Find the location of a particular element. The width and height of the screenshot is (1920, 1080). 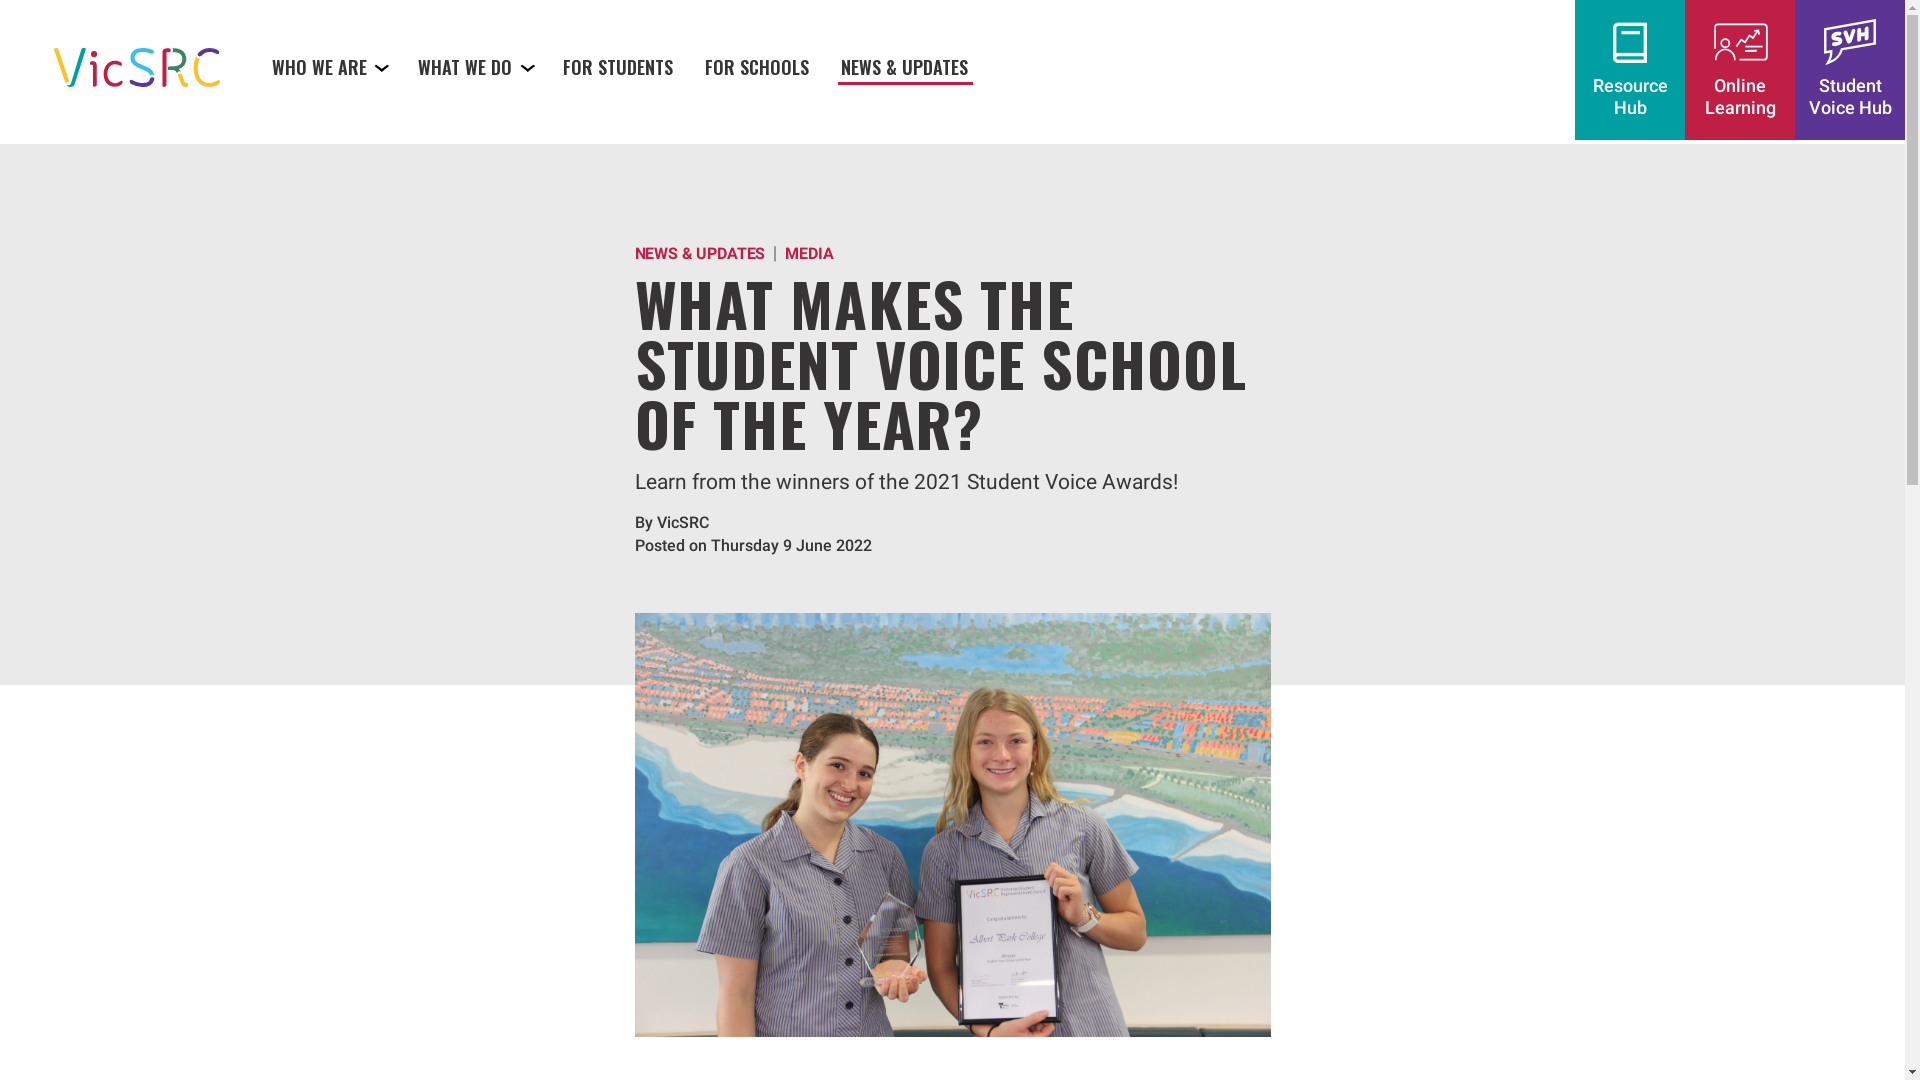

Student Voice Hub is located at coordinates (1850, 70).